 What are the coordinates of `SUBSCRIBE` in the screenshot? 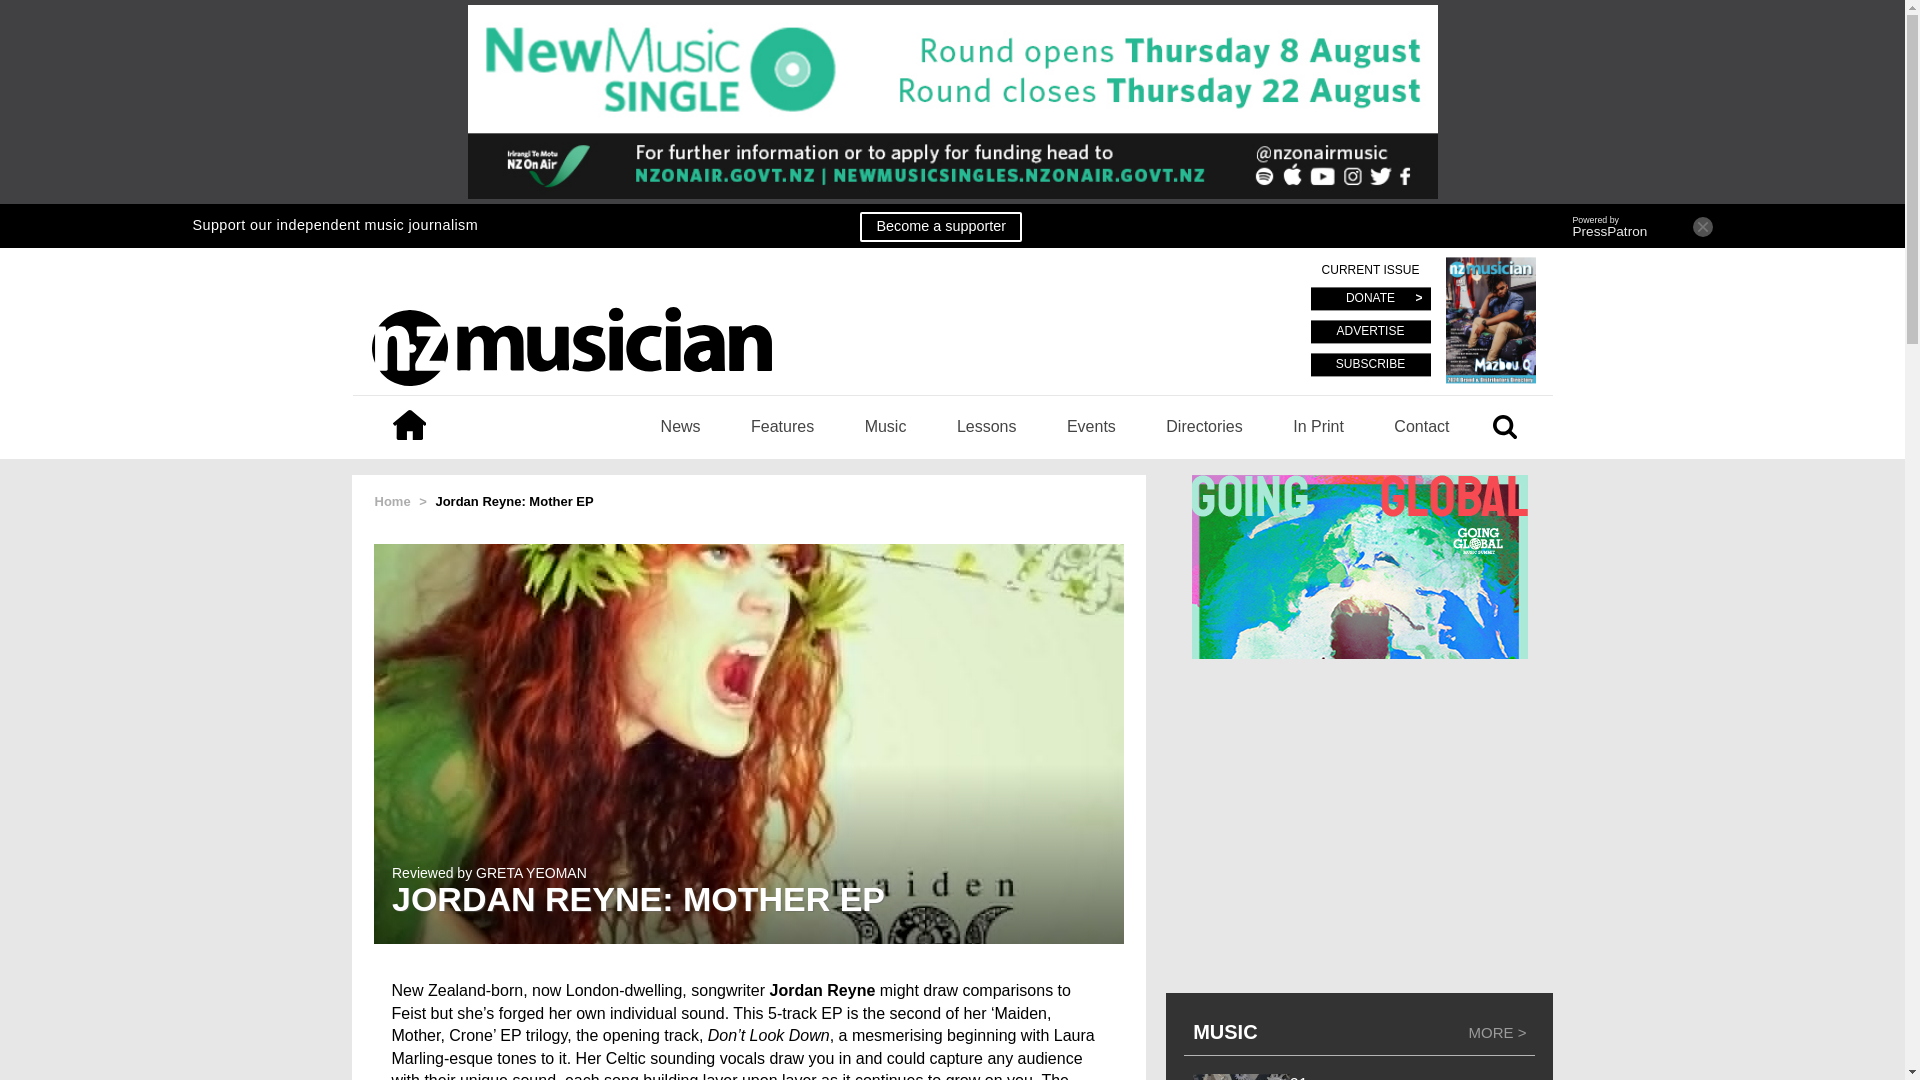 It's located at (1370, 364).